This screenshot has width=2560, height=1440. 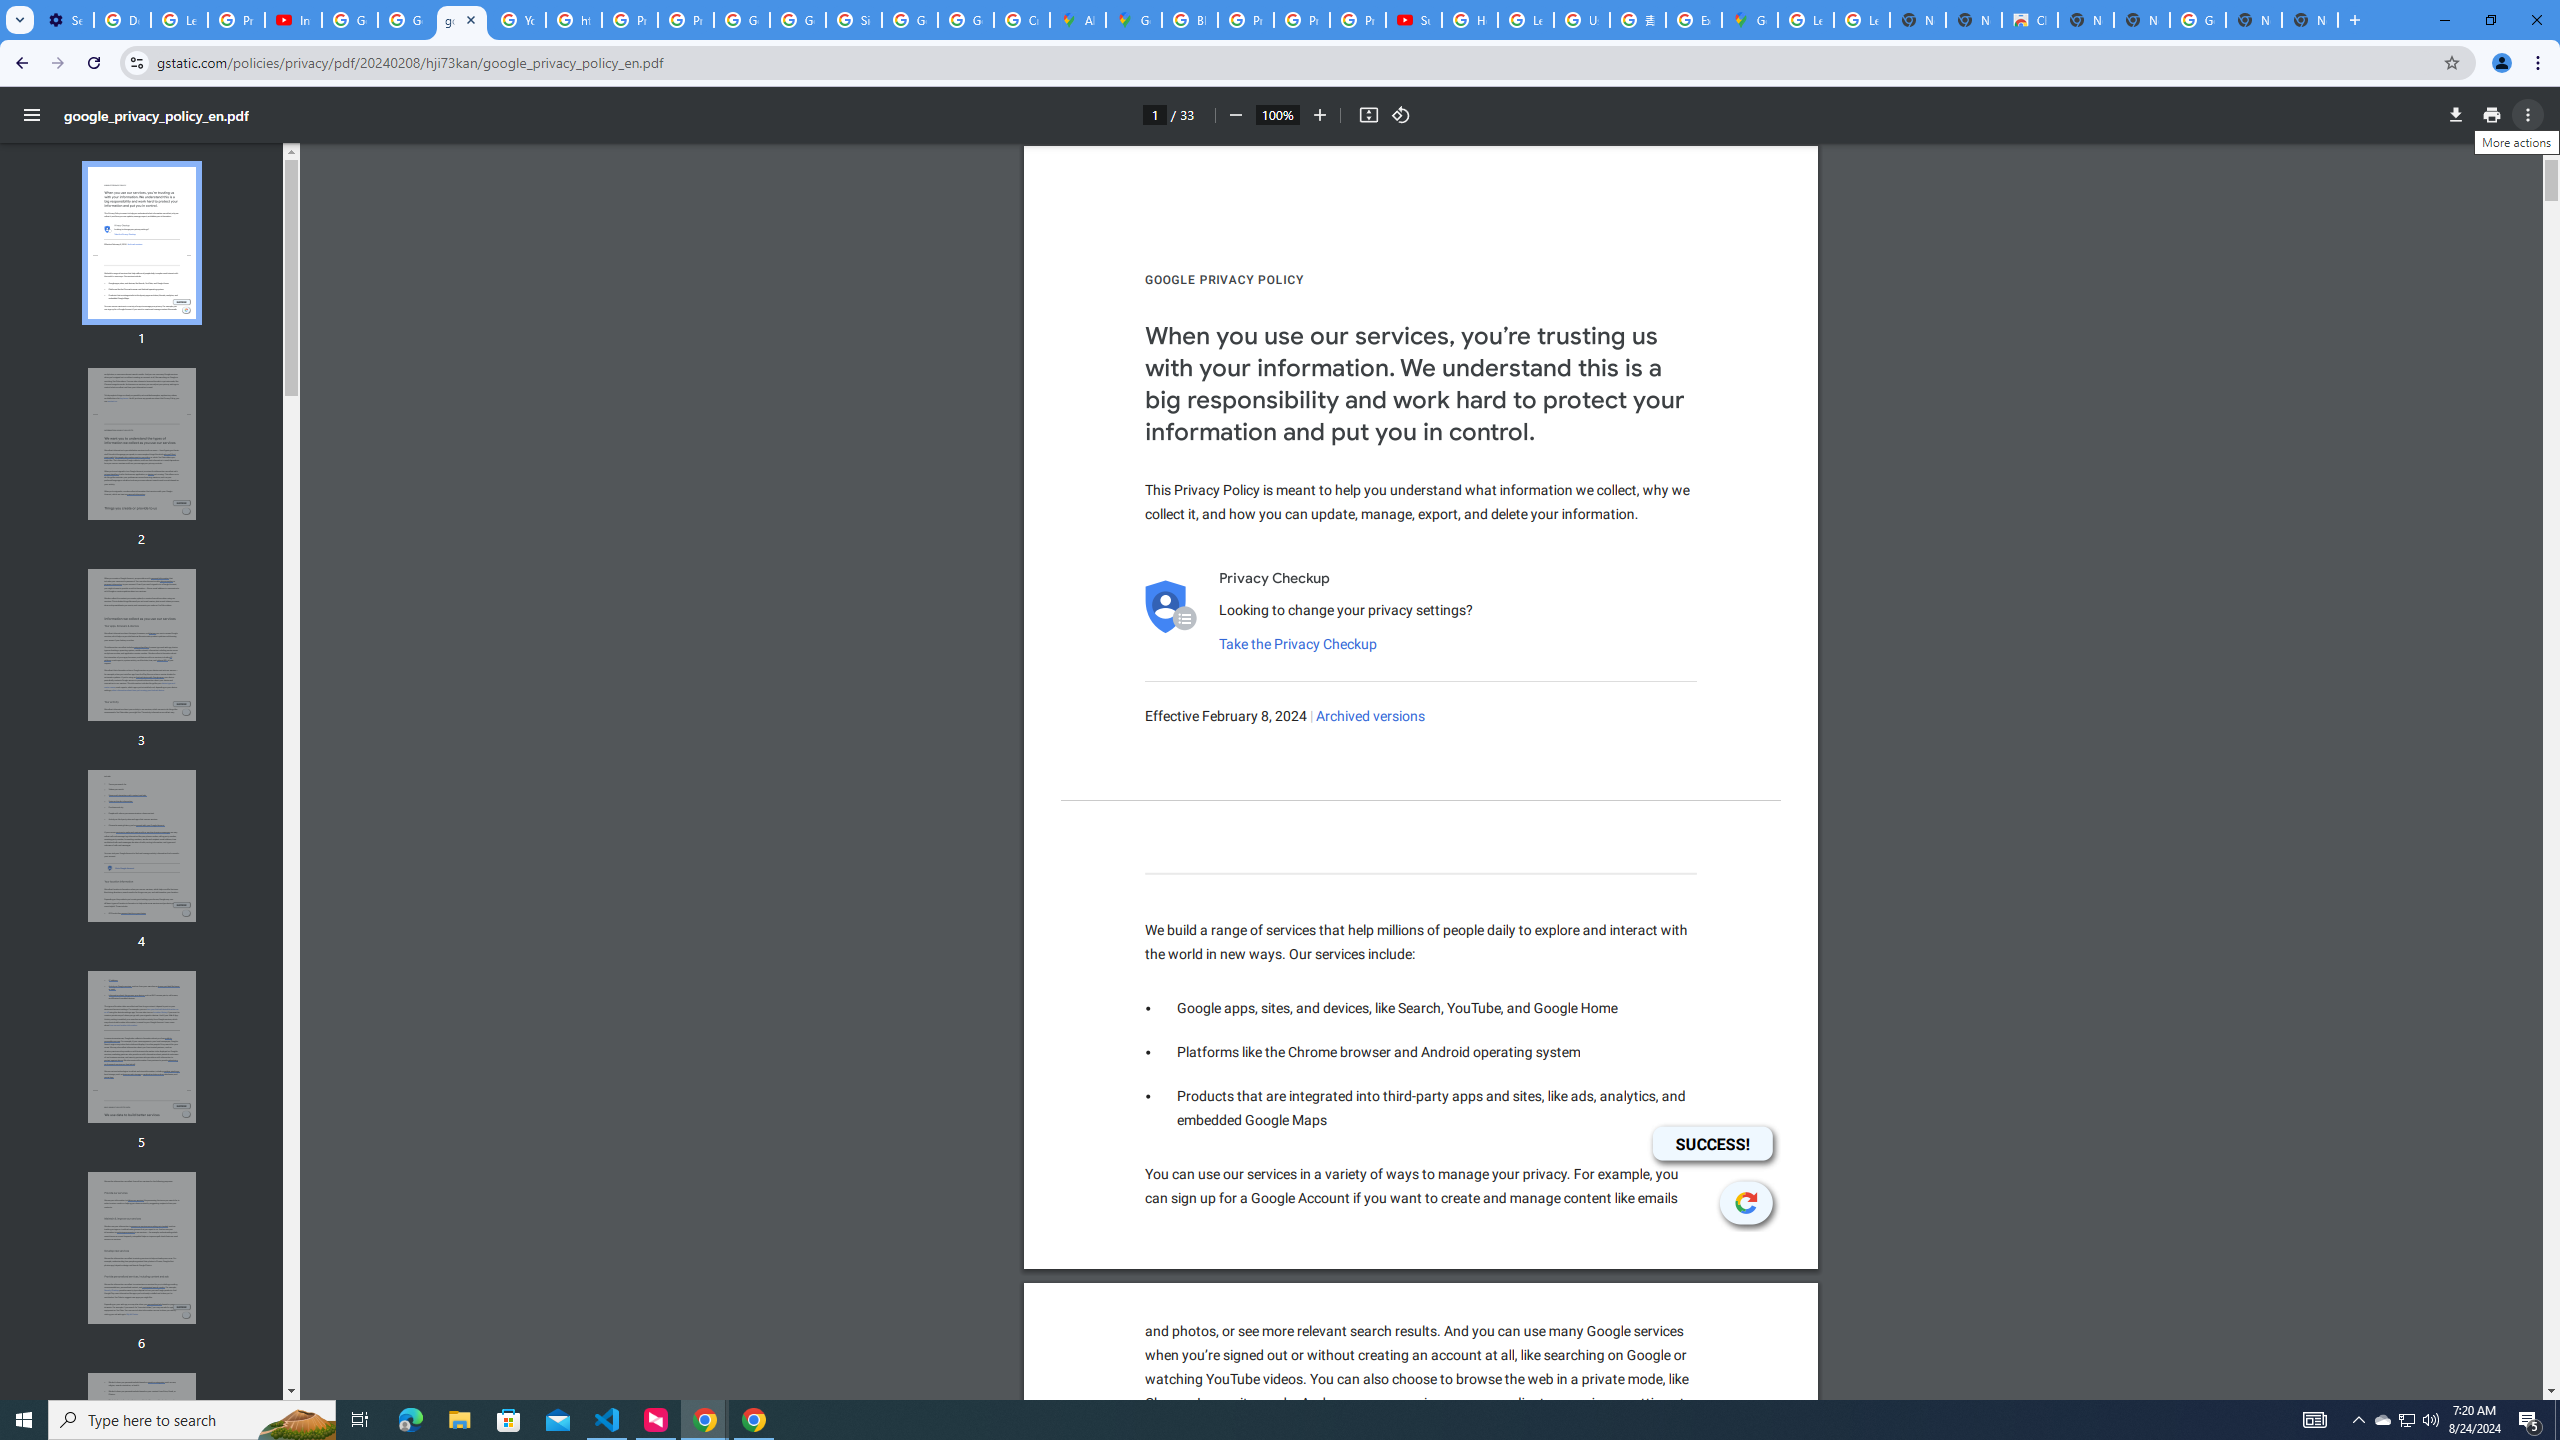 I want to click on Privacy Help Center - Policies Help, so click(x=1301, y=20).